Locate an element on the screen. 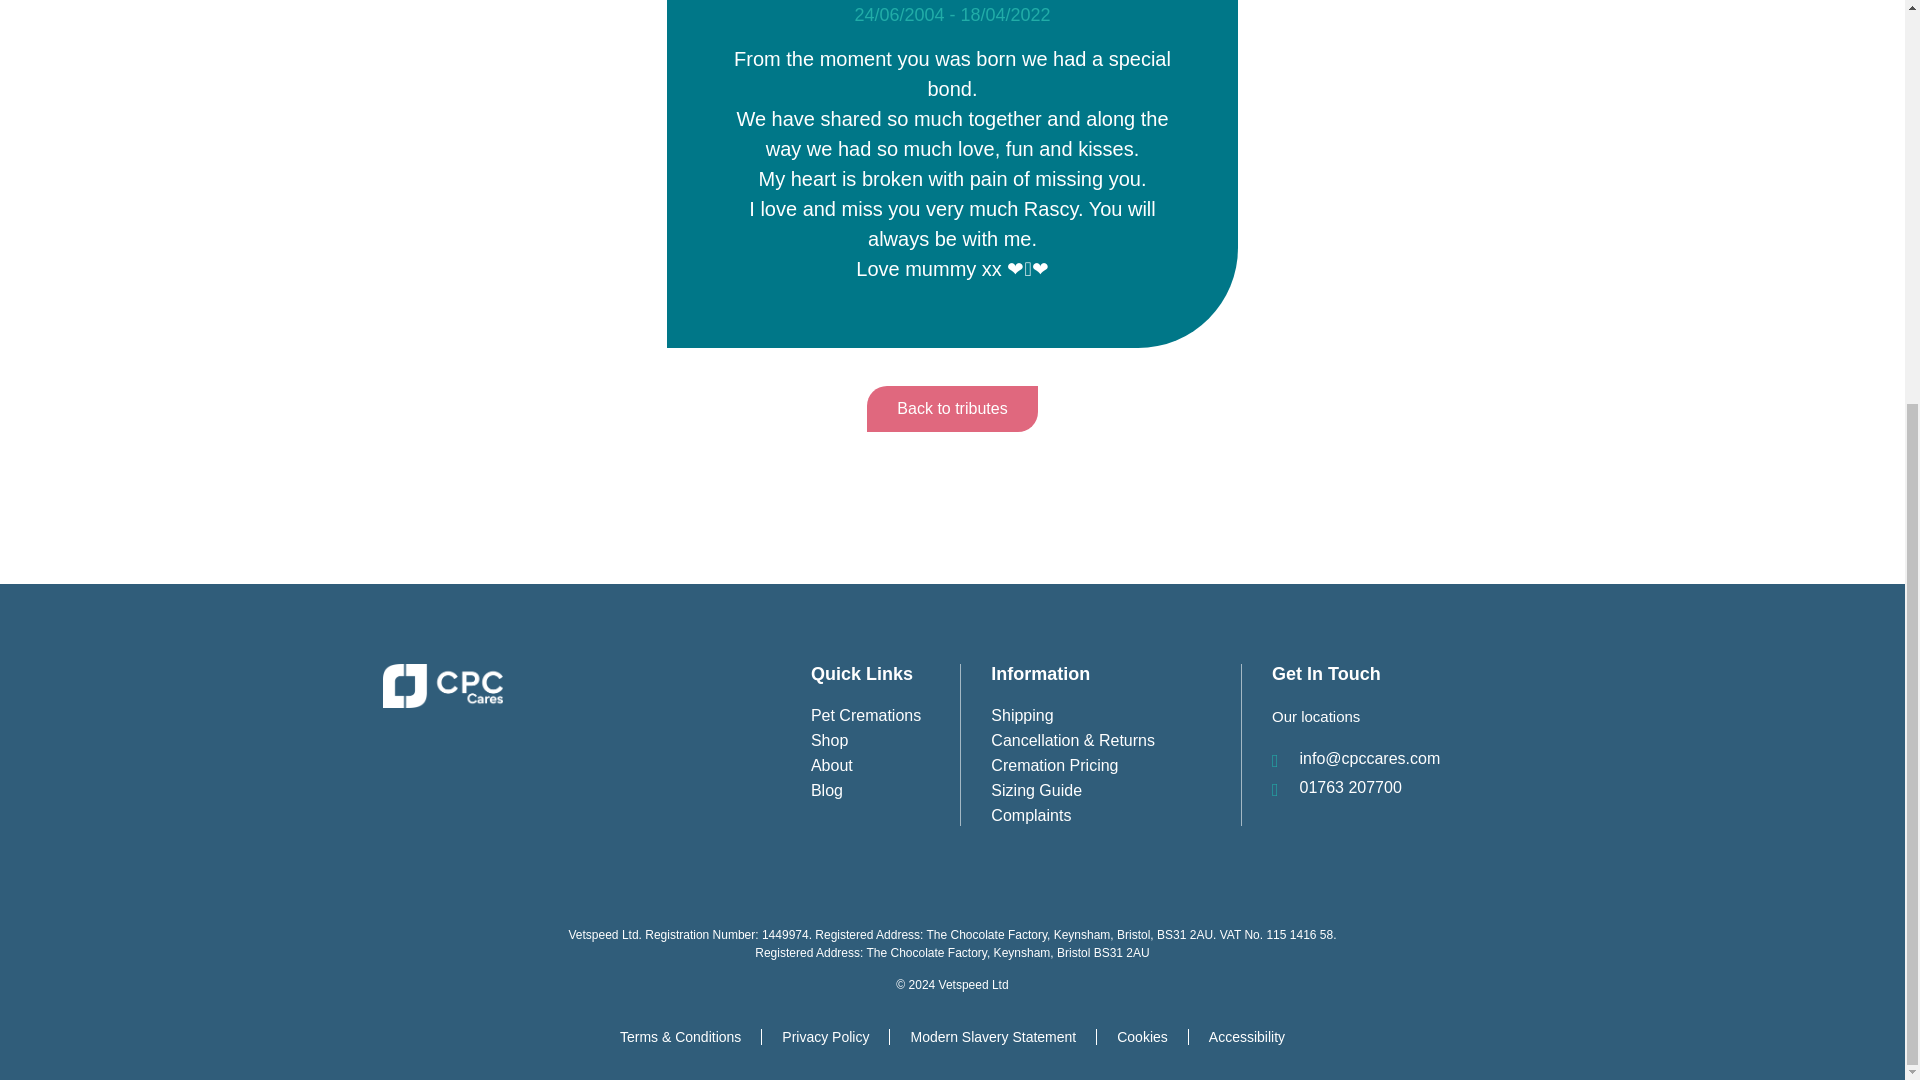 This screenshot has height=1080, width=1920. Pet Cremations is located at coordinates (885, 716).